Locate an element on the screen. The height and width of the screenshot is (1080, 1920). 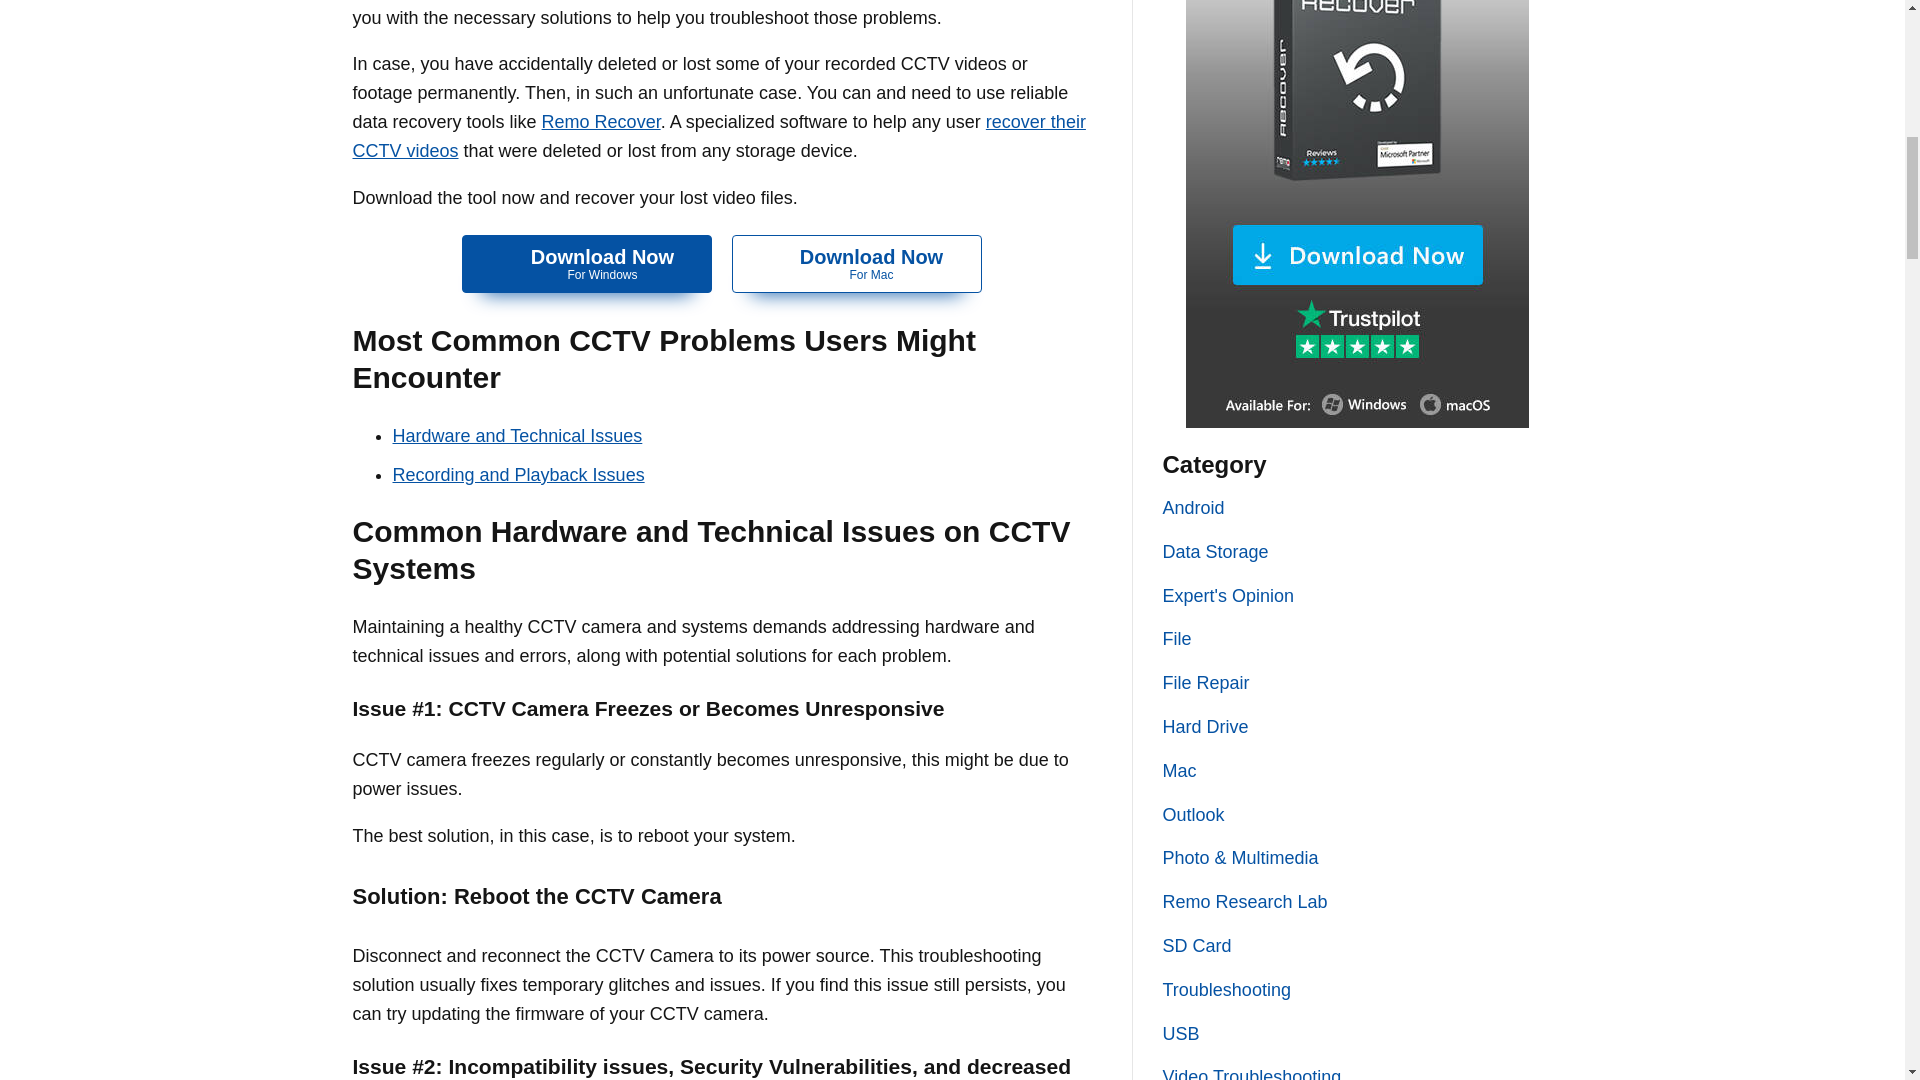
File Repair is located at coordinates (600, 122).